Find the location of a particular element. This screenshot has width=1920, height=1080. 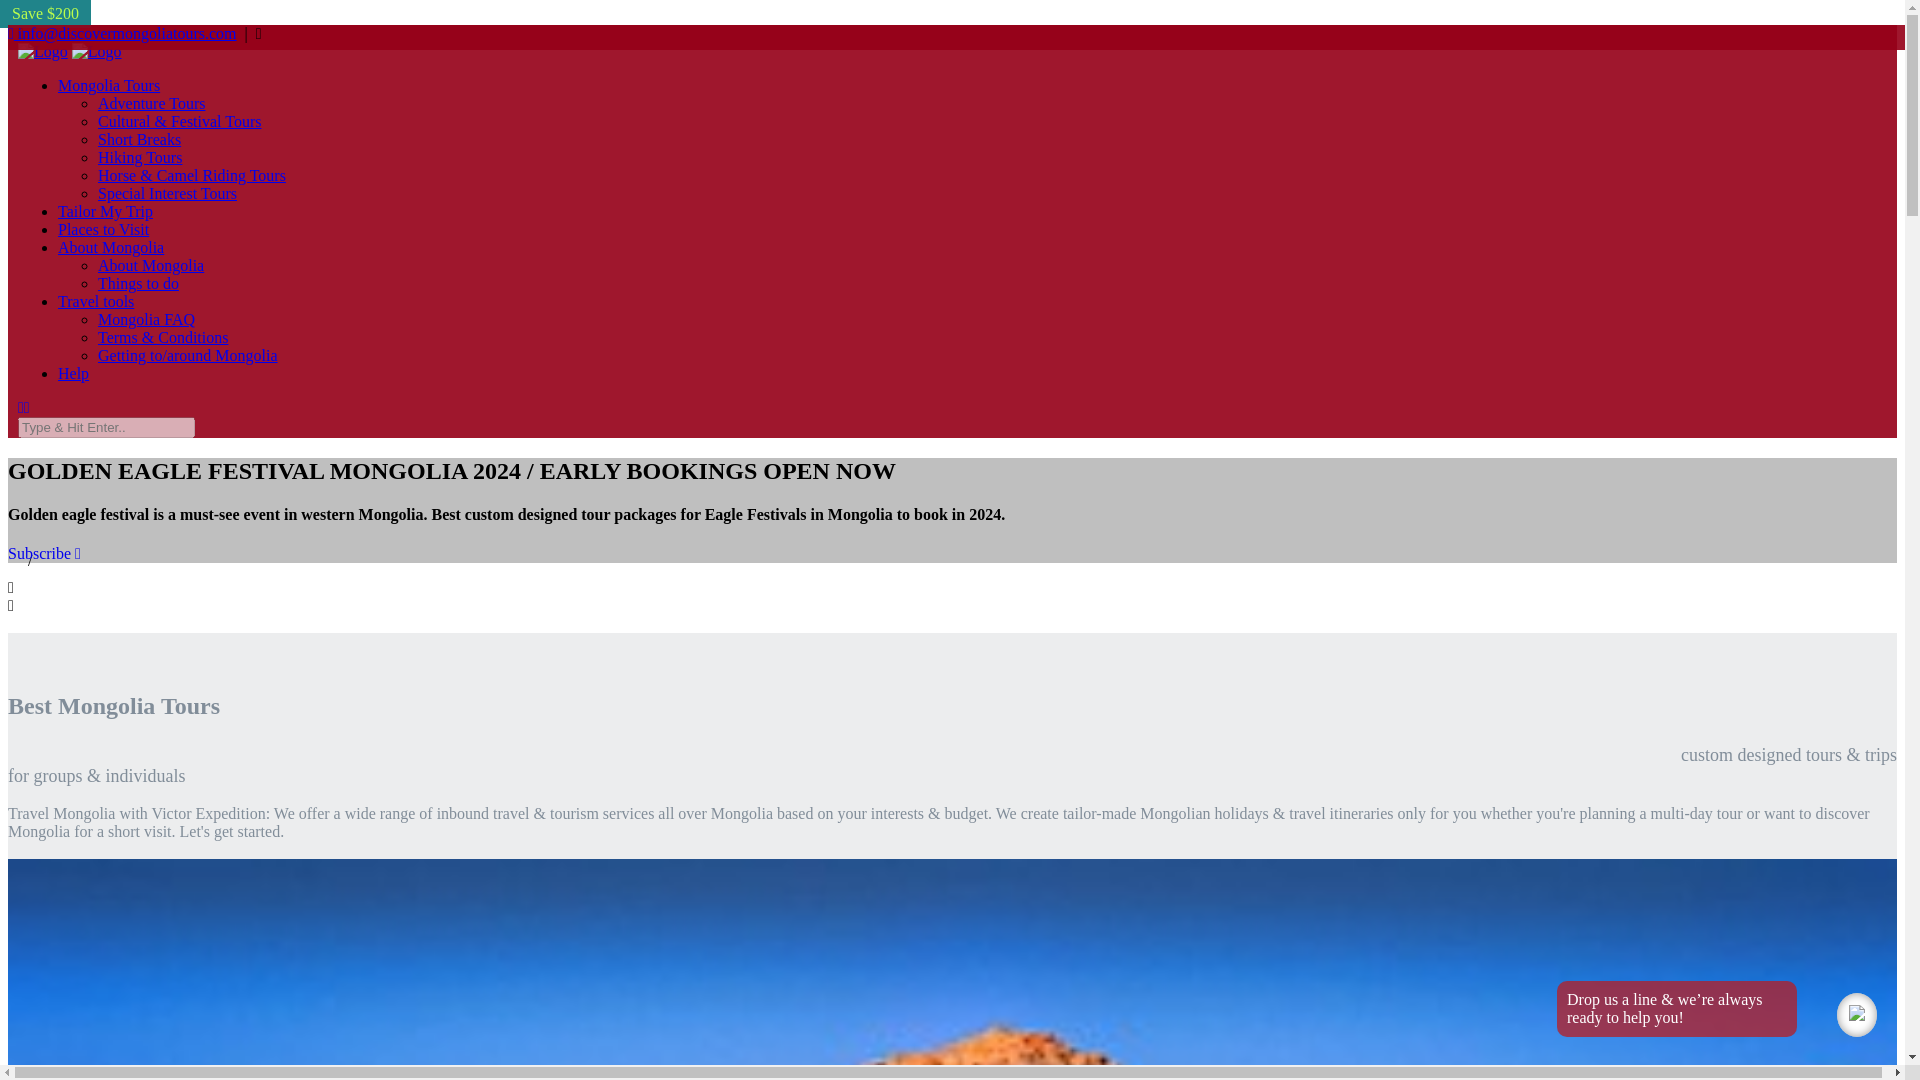

Help is located at coordinates (72, 374).